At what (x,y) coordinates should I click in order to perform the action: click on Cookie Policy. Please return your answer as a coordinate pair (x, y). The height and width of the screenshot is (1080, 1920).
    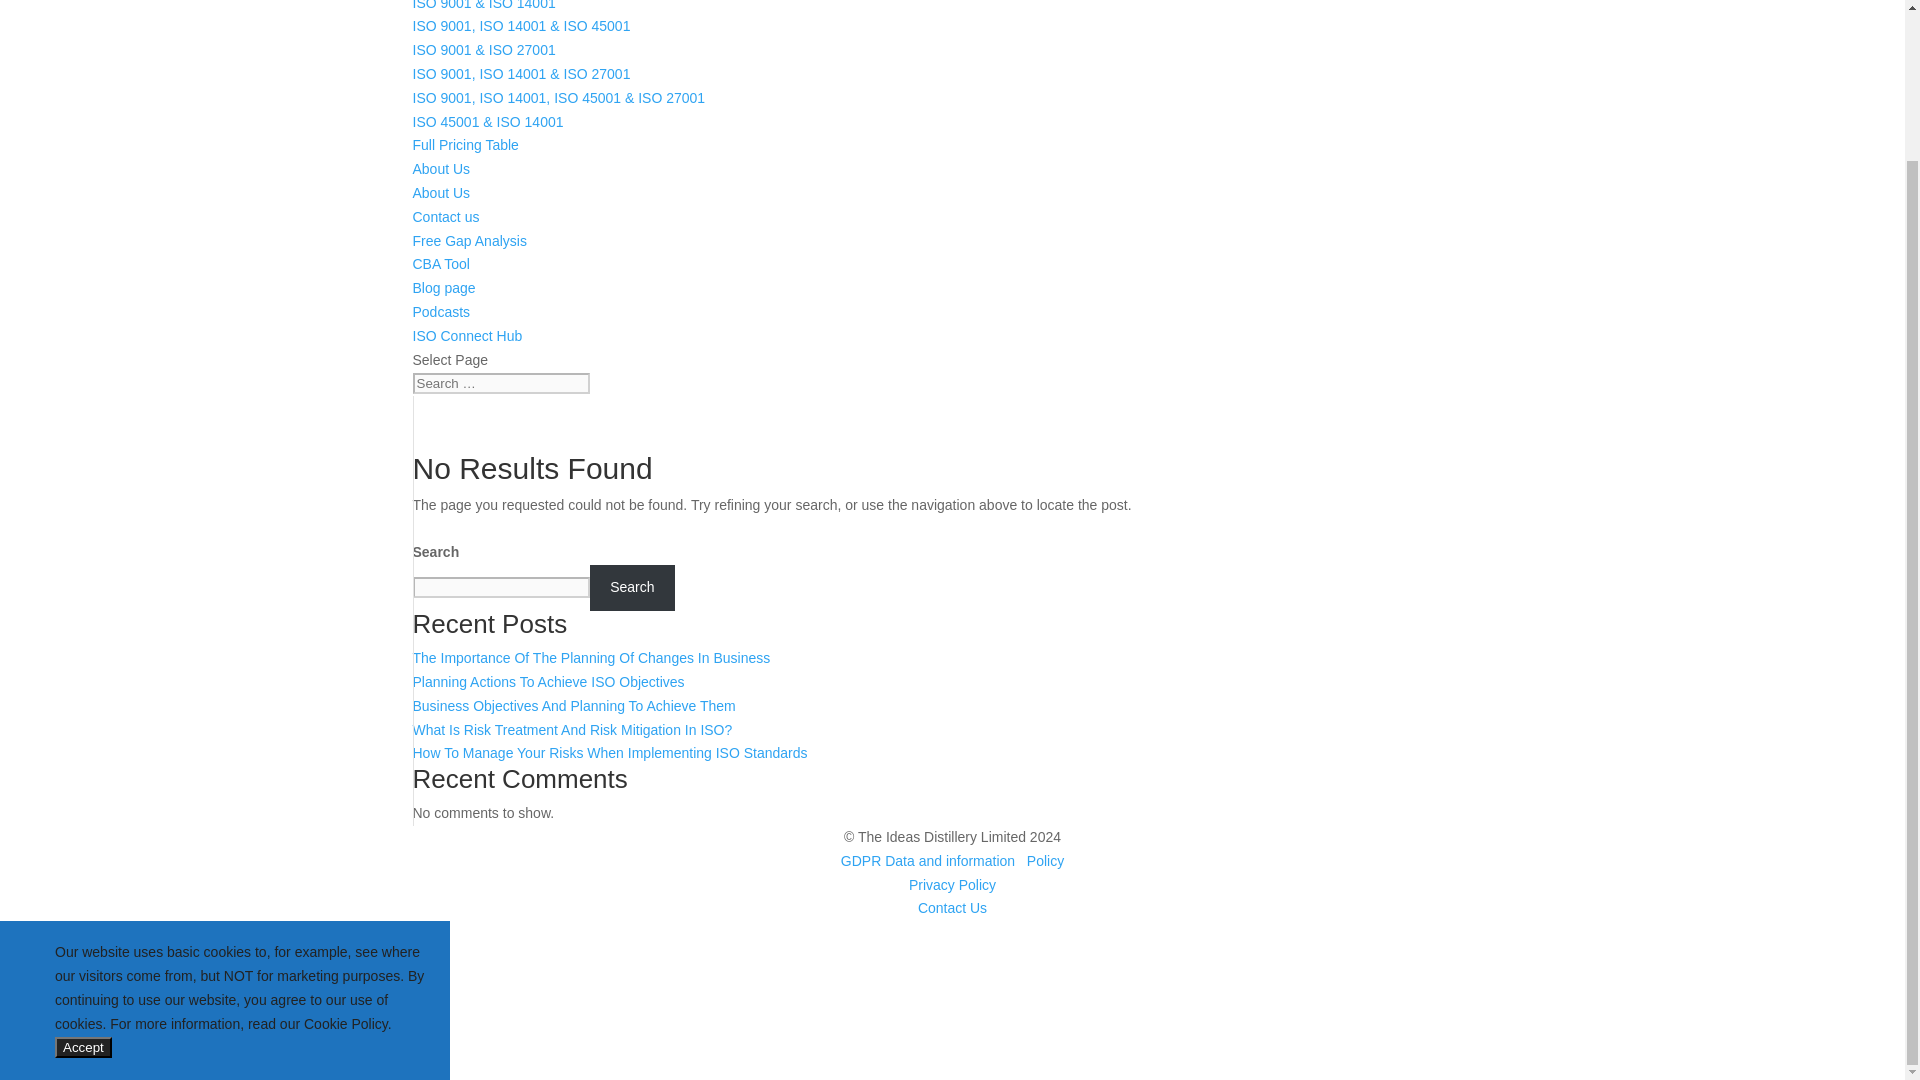
    Looking at the image, I should click on (345, 1024).